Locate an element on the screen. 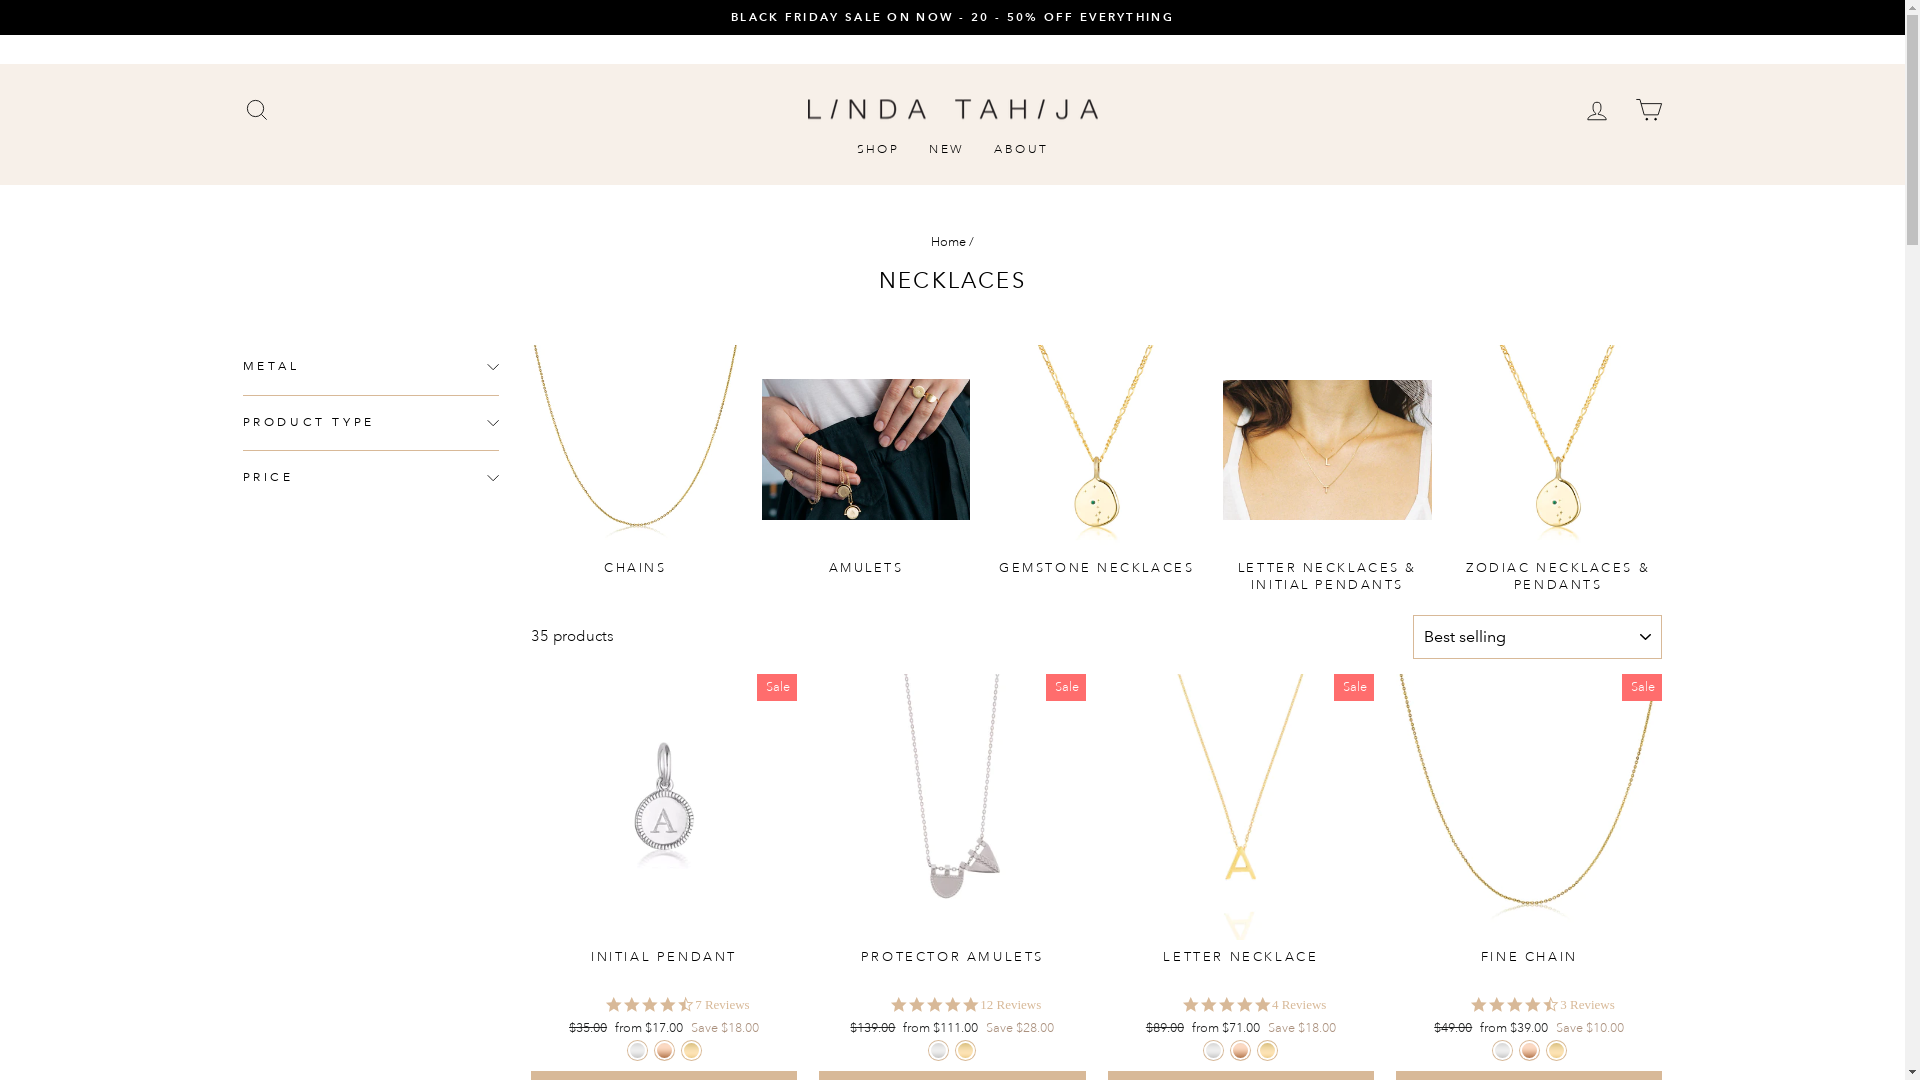  PRODUCT TYPE is located at coordinates (370, 423).